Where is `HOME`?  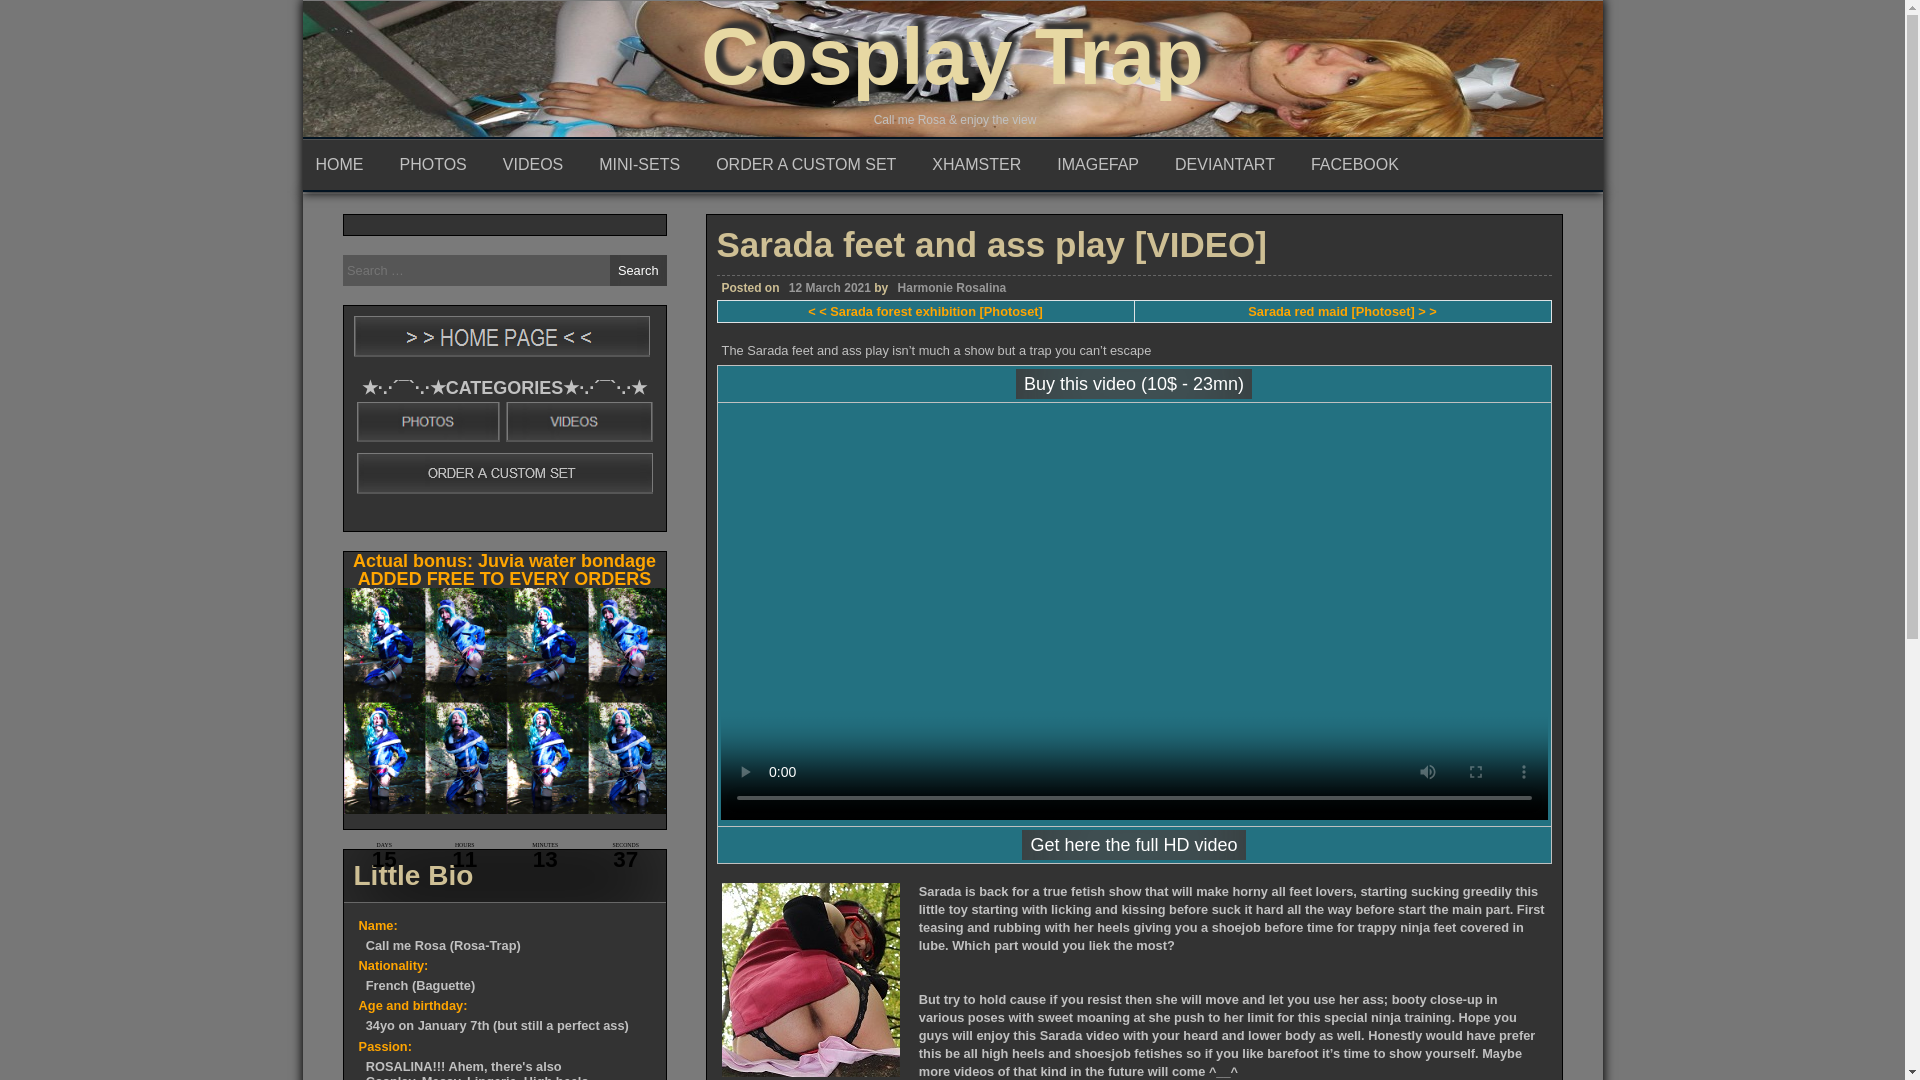 HOME is located at coordinates (343, 165).